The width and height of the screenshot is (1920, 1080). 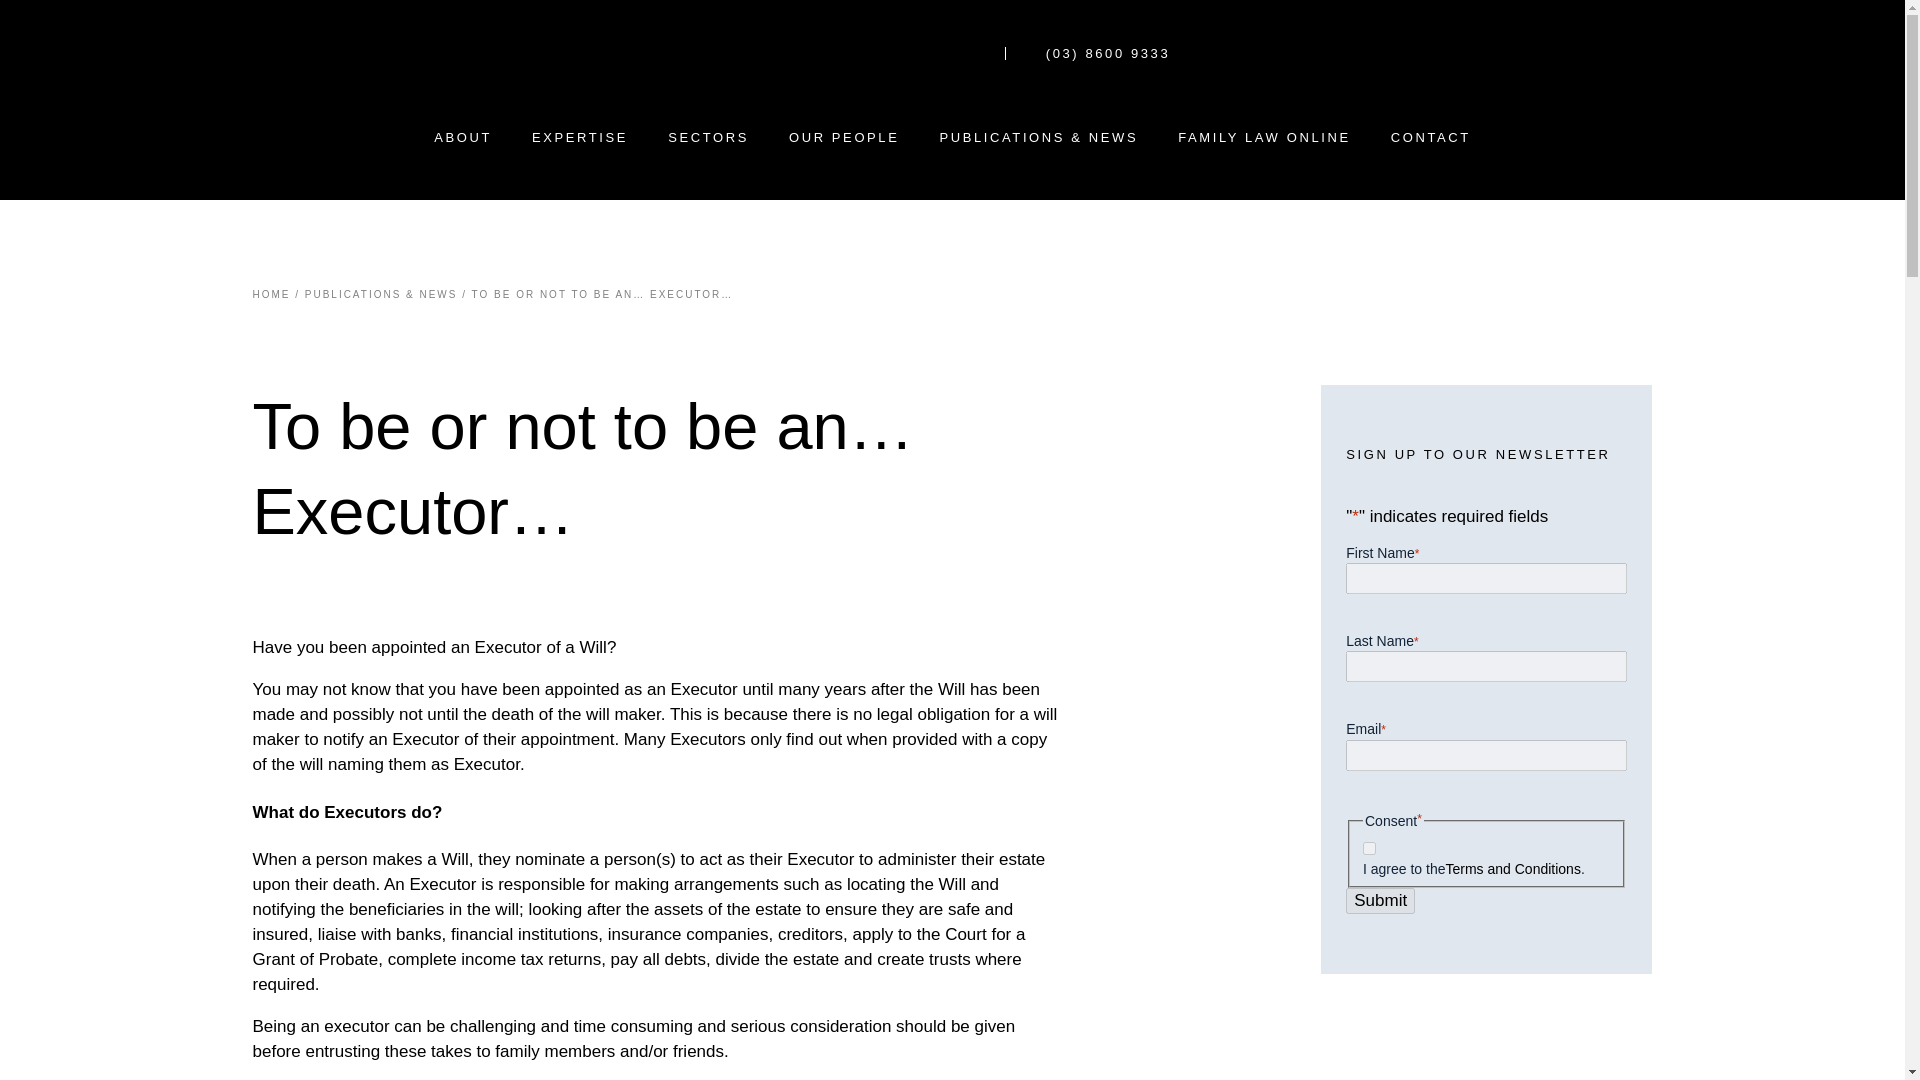 What do you see at coordinates (580, 136) in the screenshot?
I see `EXPERTISE` at bounding box center [580, 136].